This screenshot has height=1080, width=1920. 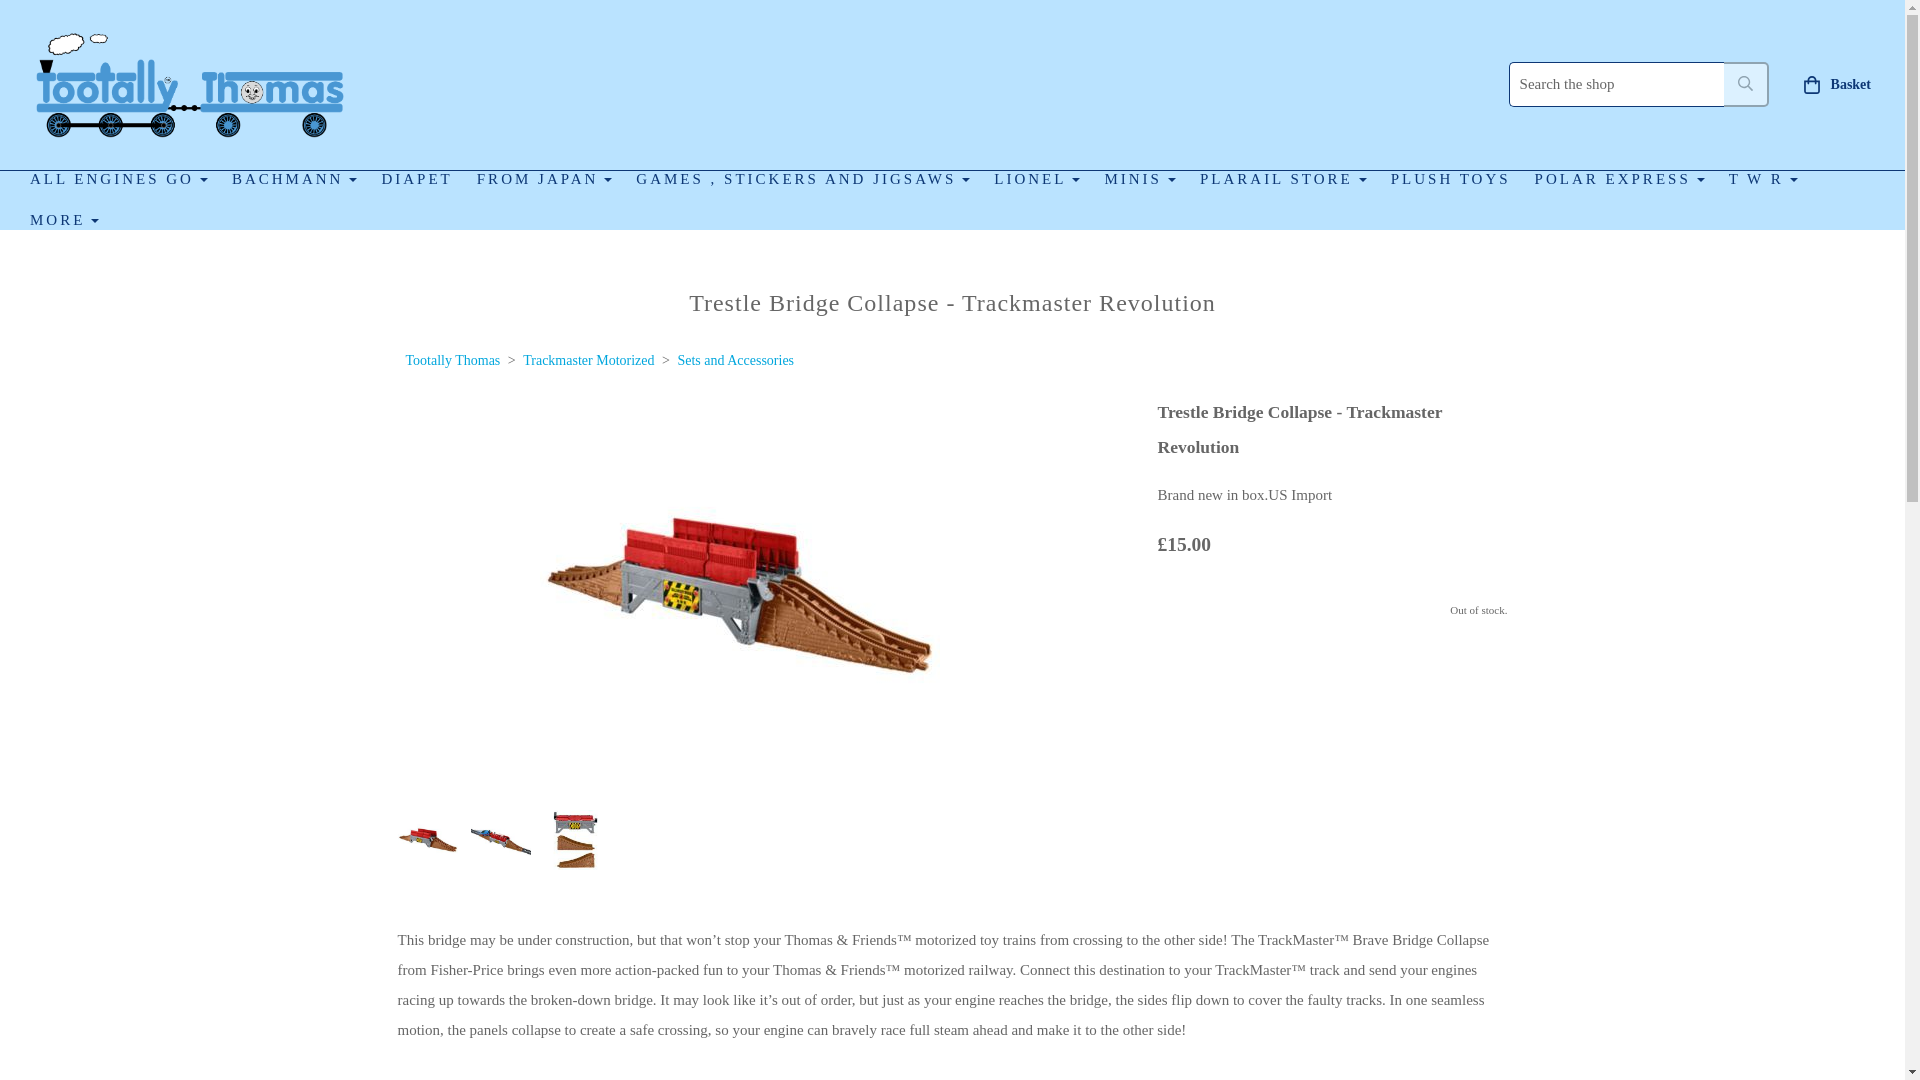 What do you see at coordinates (1837, 84) in the screenshot?
I see `Basket` at bounding box center [1837, 84].